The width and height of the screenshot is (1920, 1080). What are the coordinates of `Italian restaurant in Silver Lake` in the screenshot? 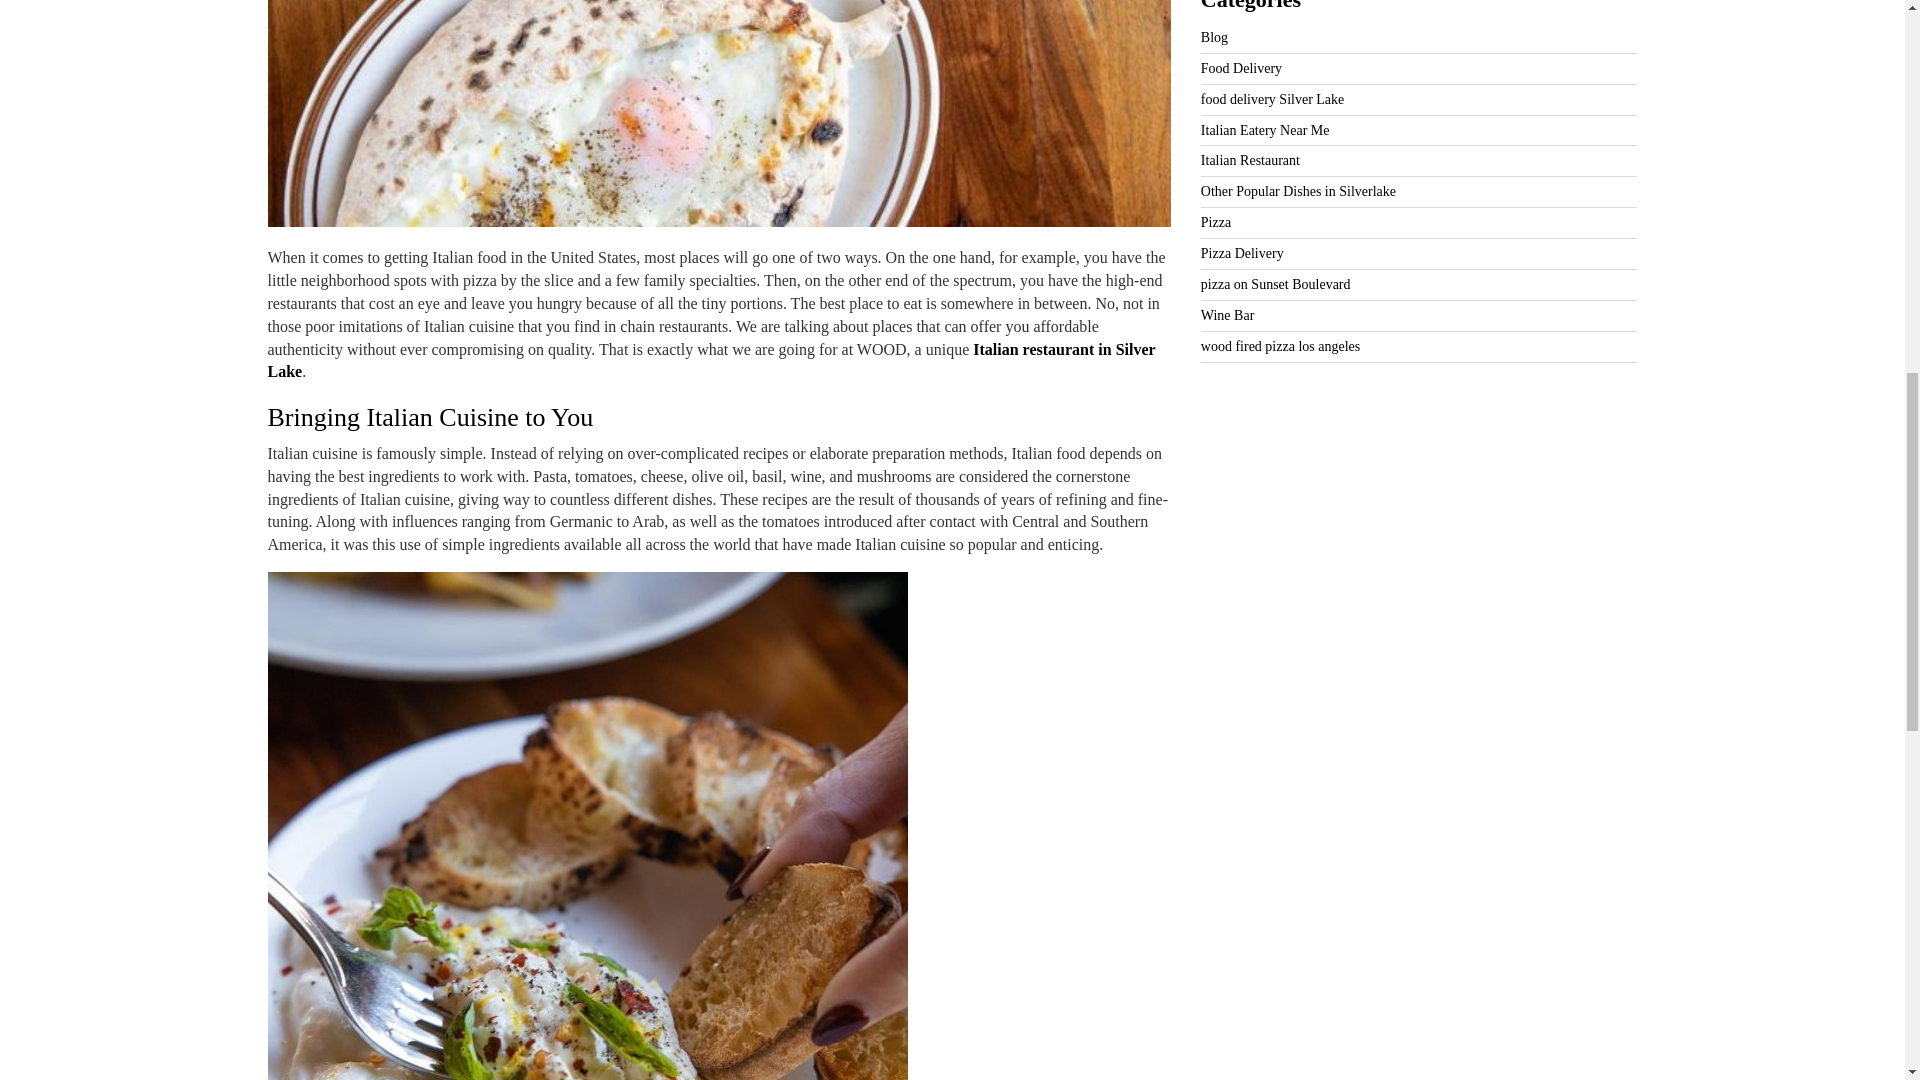 It's located at (712, 361).